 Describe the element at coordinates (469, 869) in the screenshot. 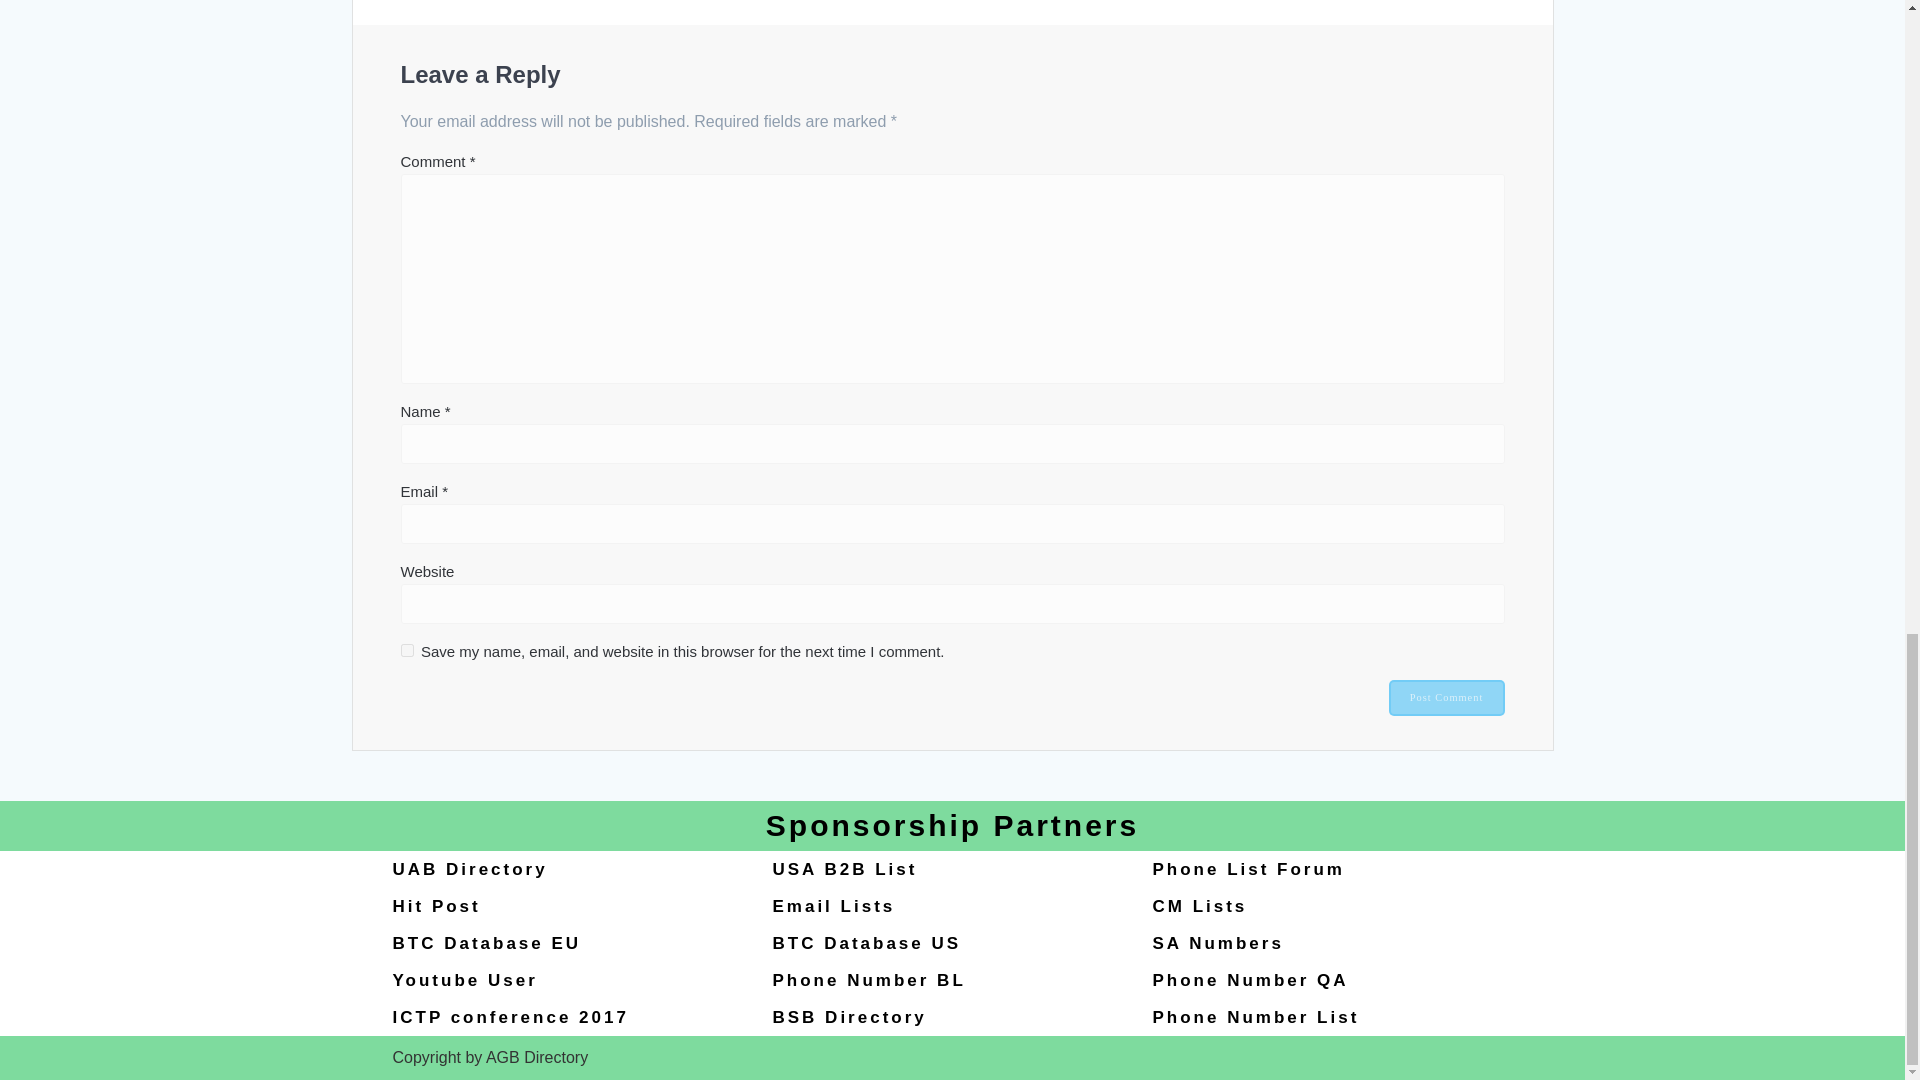

I see `UAB Directory` at that location.